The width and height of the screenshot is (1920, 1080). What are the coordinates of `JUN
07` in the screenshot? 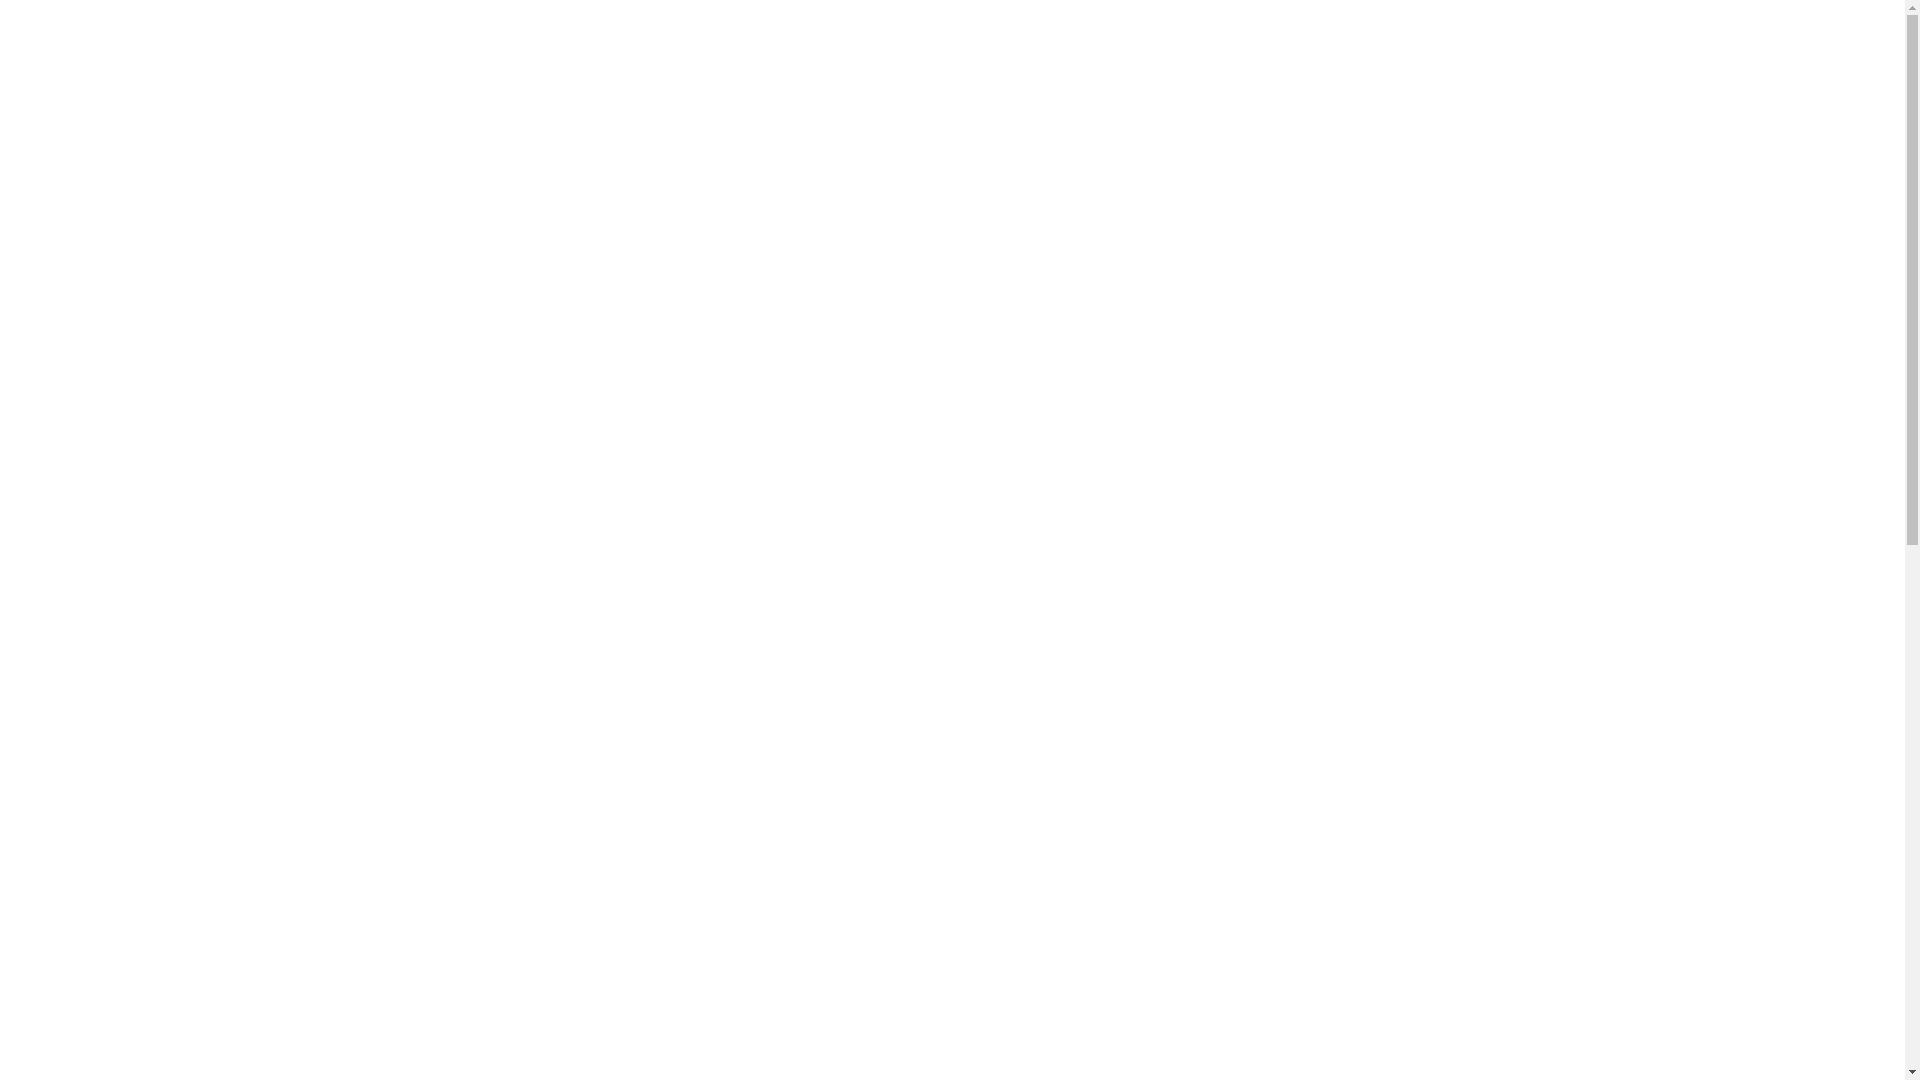 It's located at (658, 685).